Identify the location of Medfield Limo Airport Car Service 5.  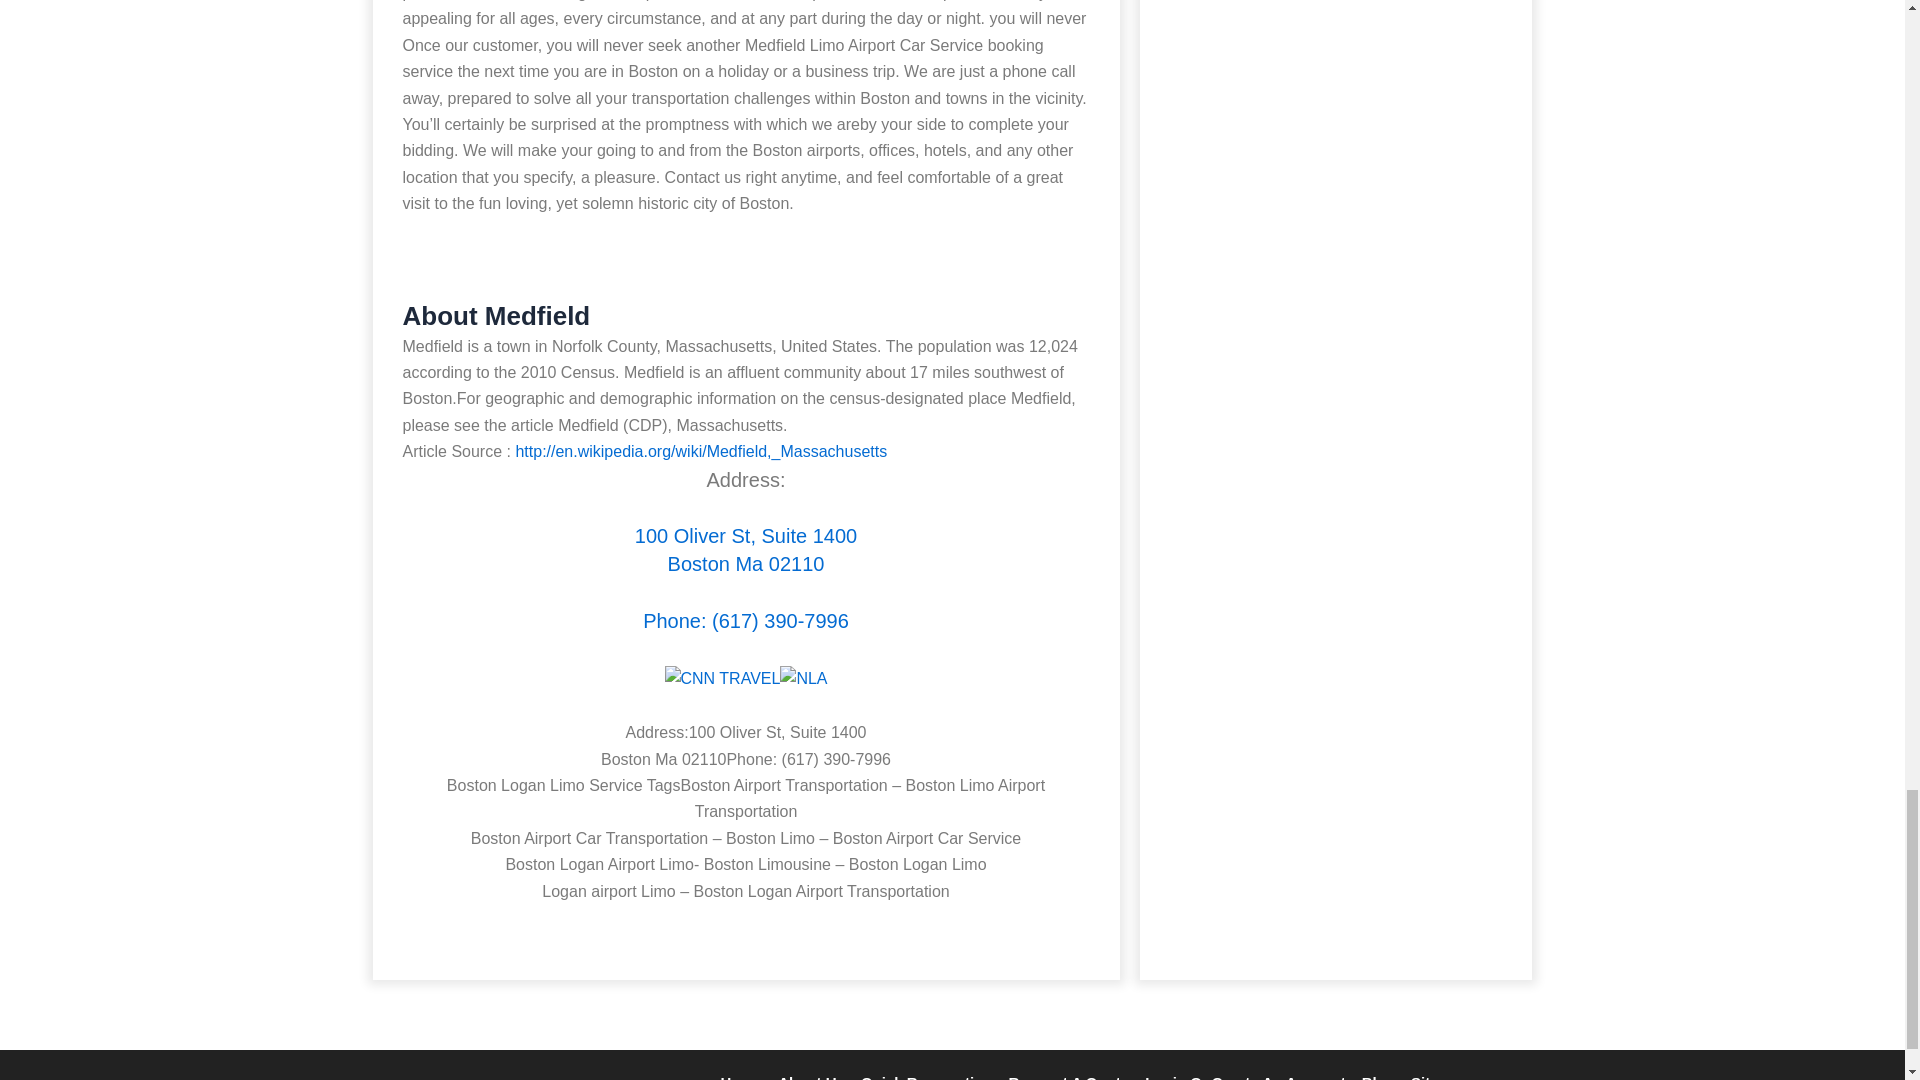
(803, 679).